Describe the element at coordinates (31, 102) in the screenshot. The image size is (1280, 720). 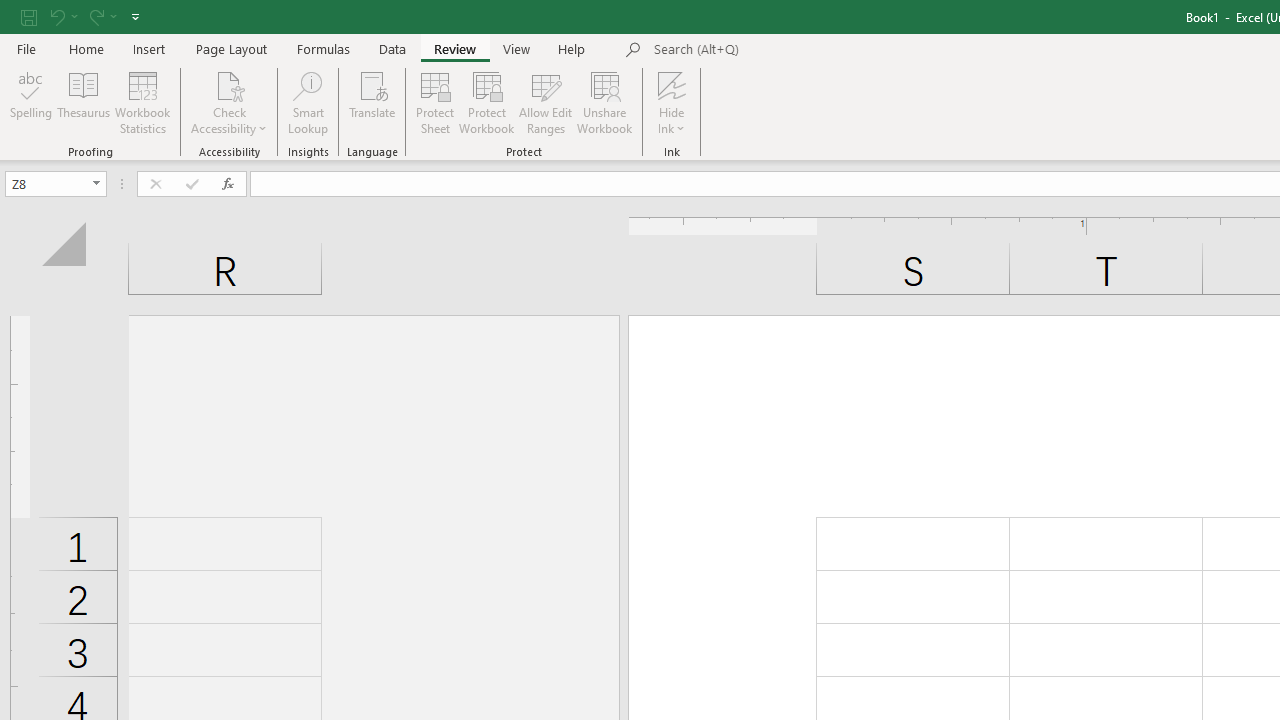
I see `Spelling...` at that location.